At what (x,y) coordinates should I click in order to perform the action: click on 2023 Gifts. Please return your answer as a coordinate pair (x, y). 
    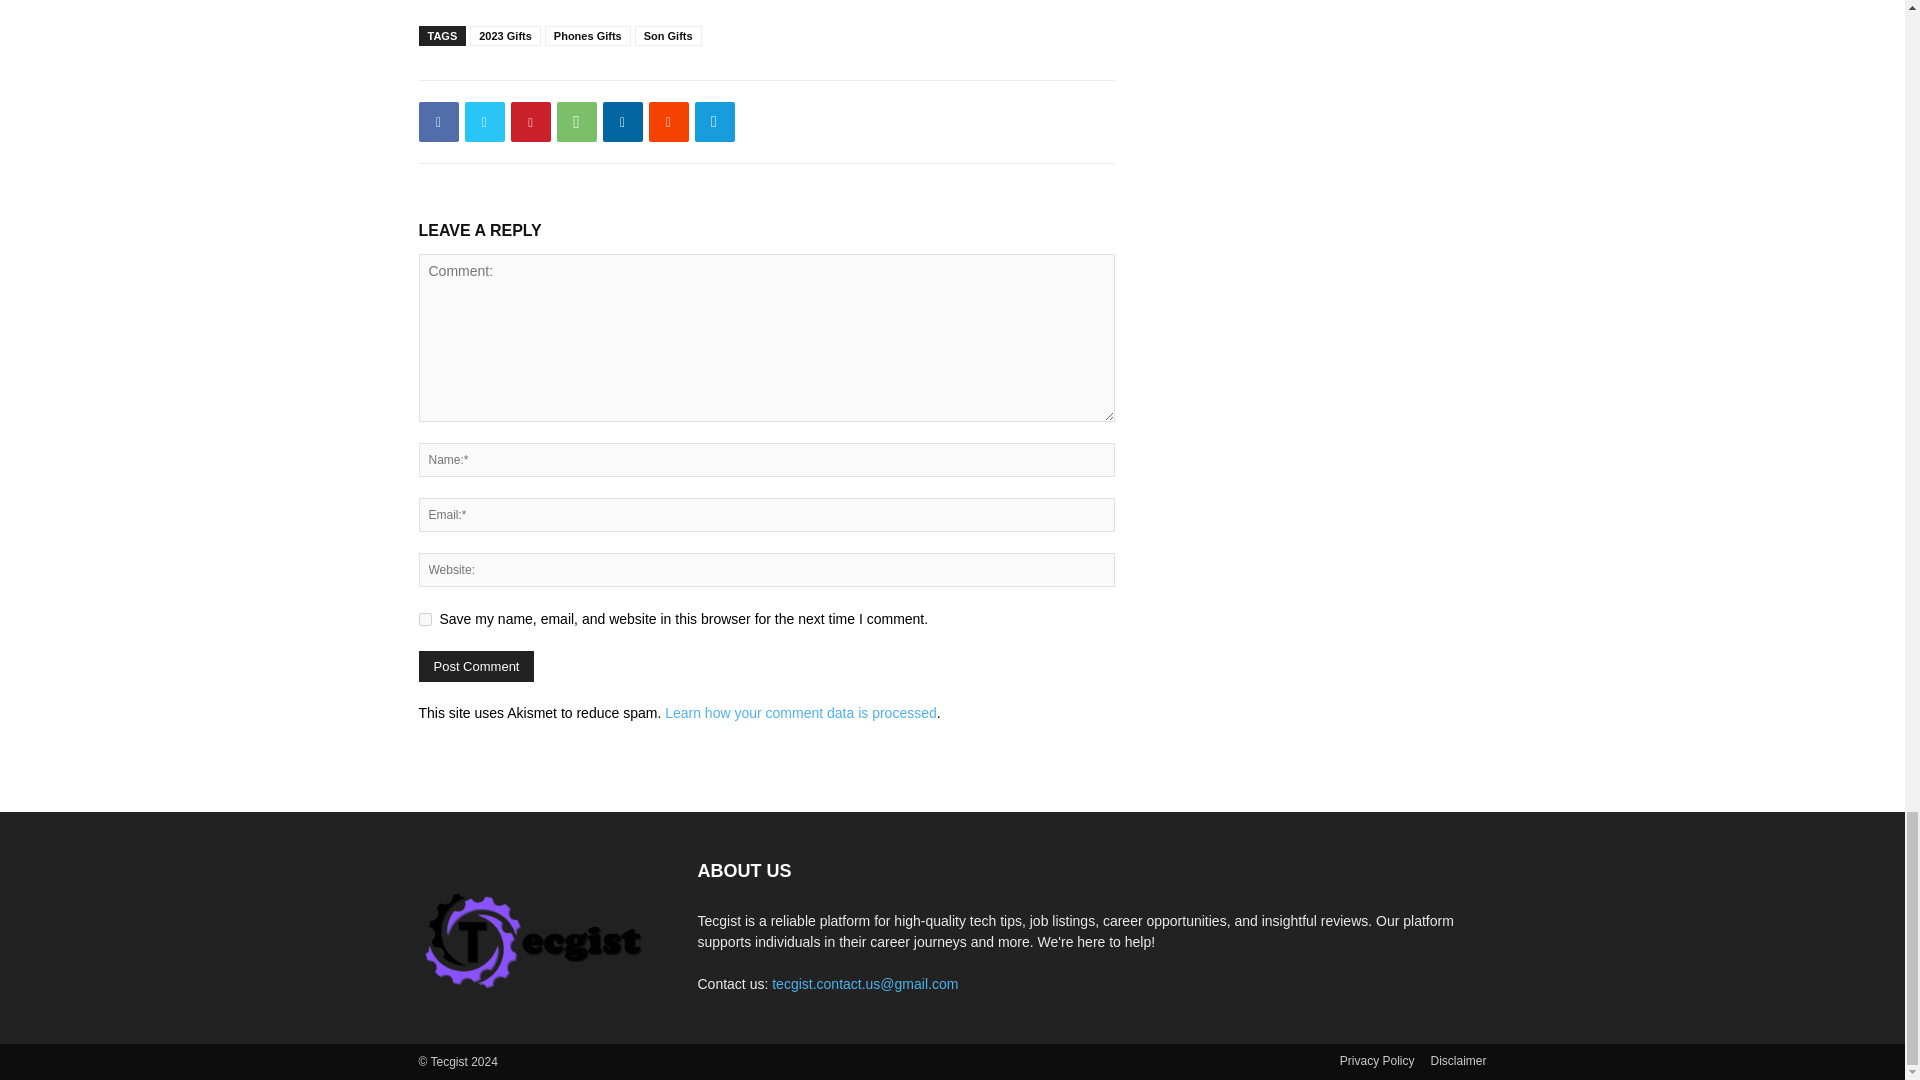
    Looking at the image, I should click on (506, 36).